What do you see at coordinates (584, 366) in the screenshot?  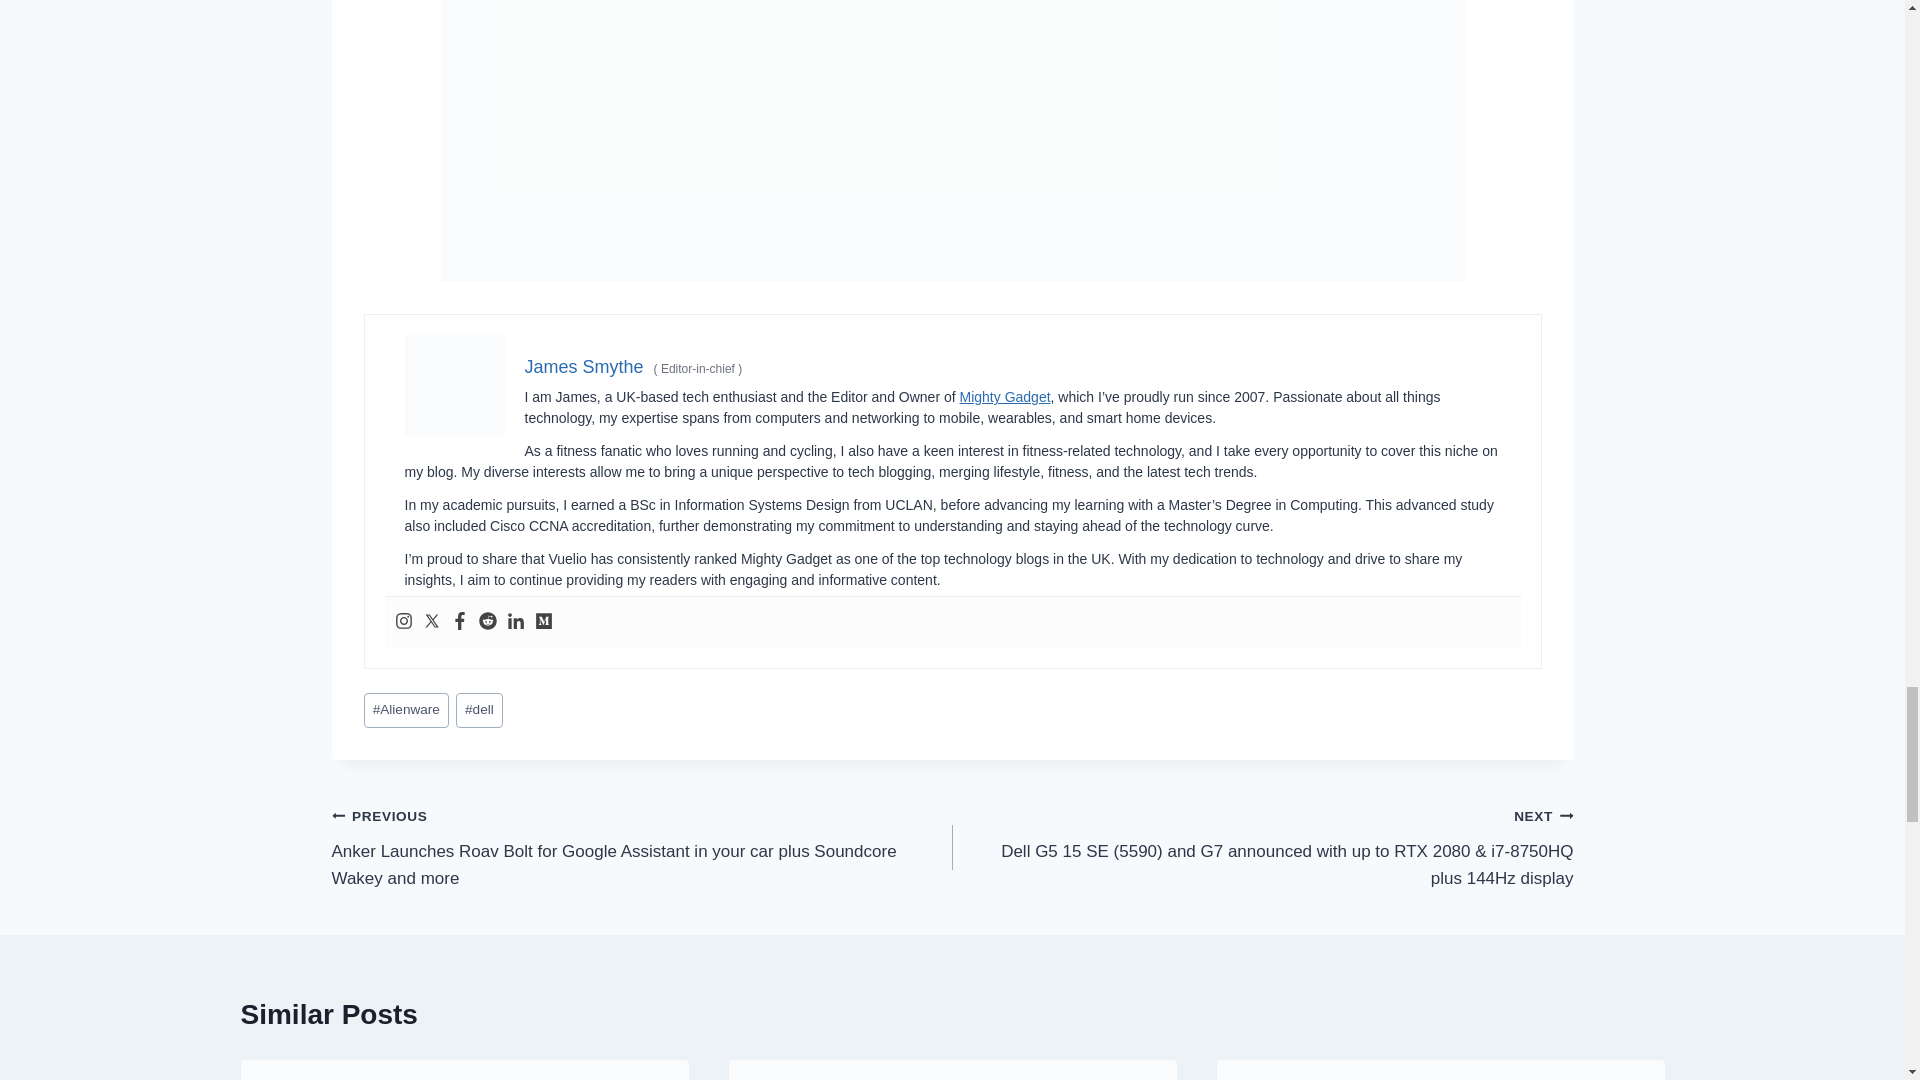 I see `James Smythe` at bounding box center [584, 366].